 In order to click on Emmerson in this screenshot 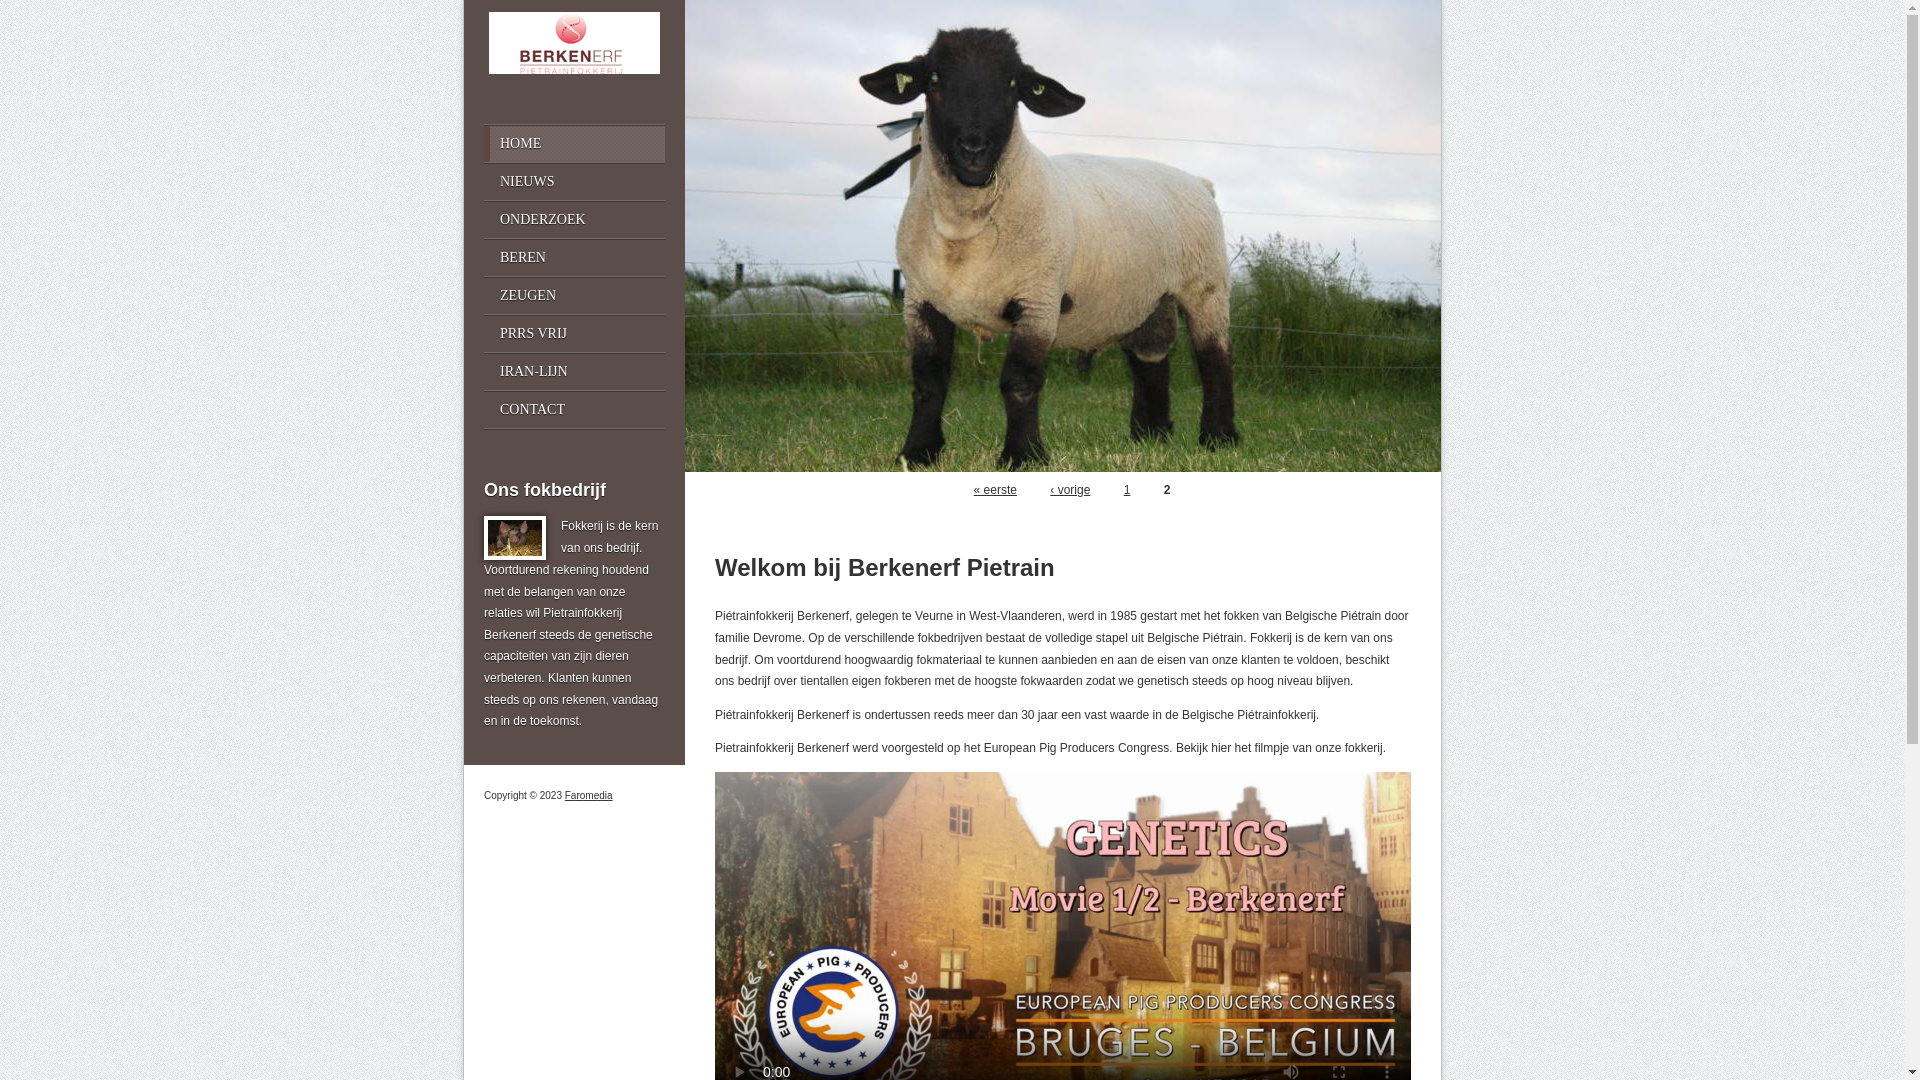, I will do `click(1063, 236)`.